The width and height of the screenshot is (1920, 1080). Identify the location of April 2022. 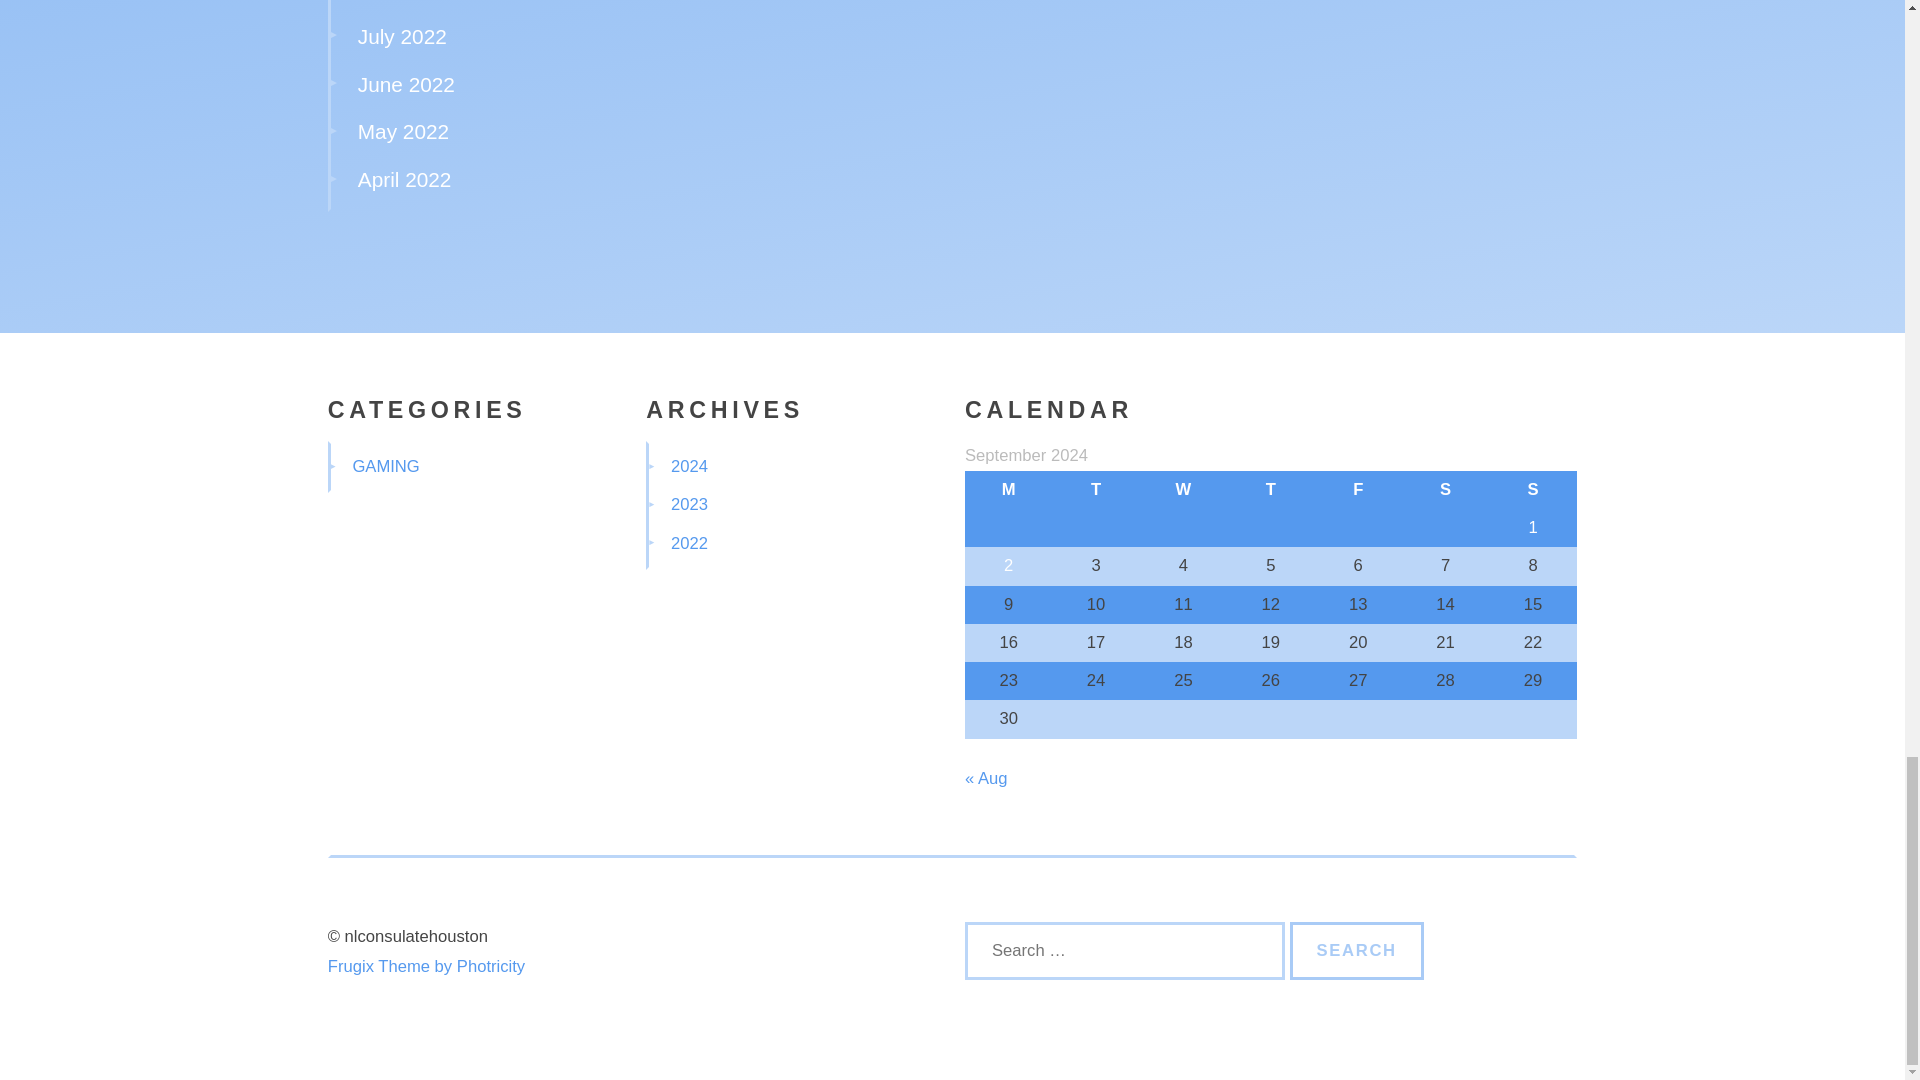
(404, 180).